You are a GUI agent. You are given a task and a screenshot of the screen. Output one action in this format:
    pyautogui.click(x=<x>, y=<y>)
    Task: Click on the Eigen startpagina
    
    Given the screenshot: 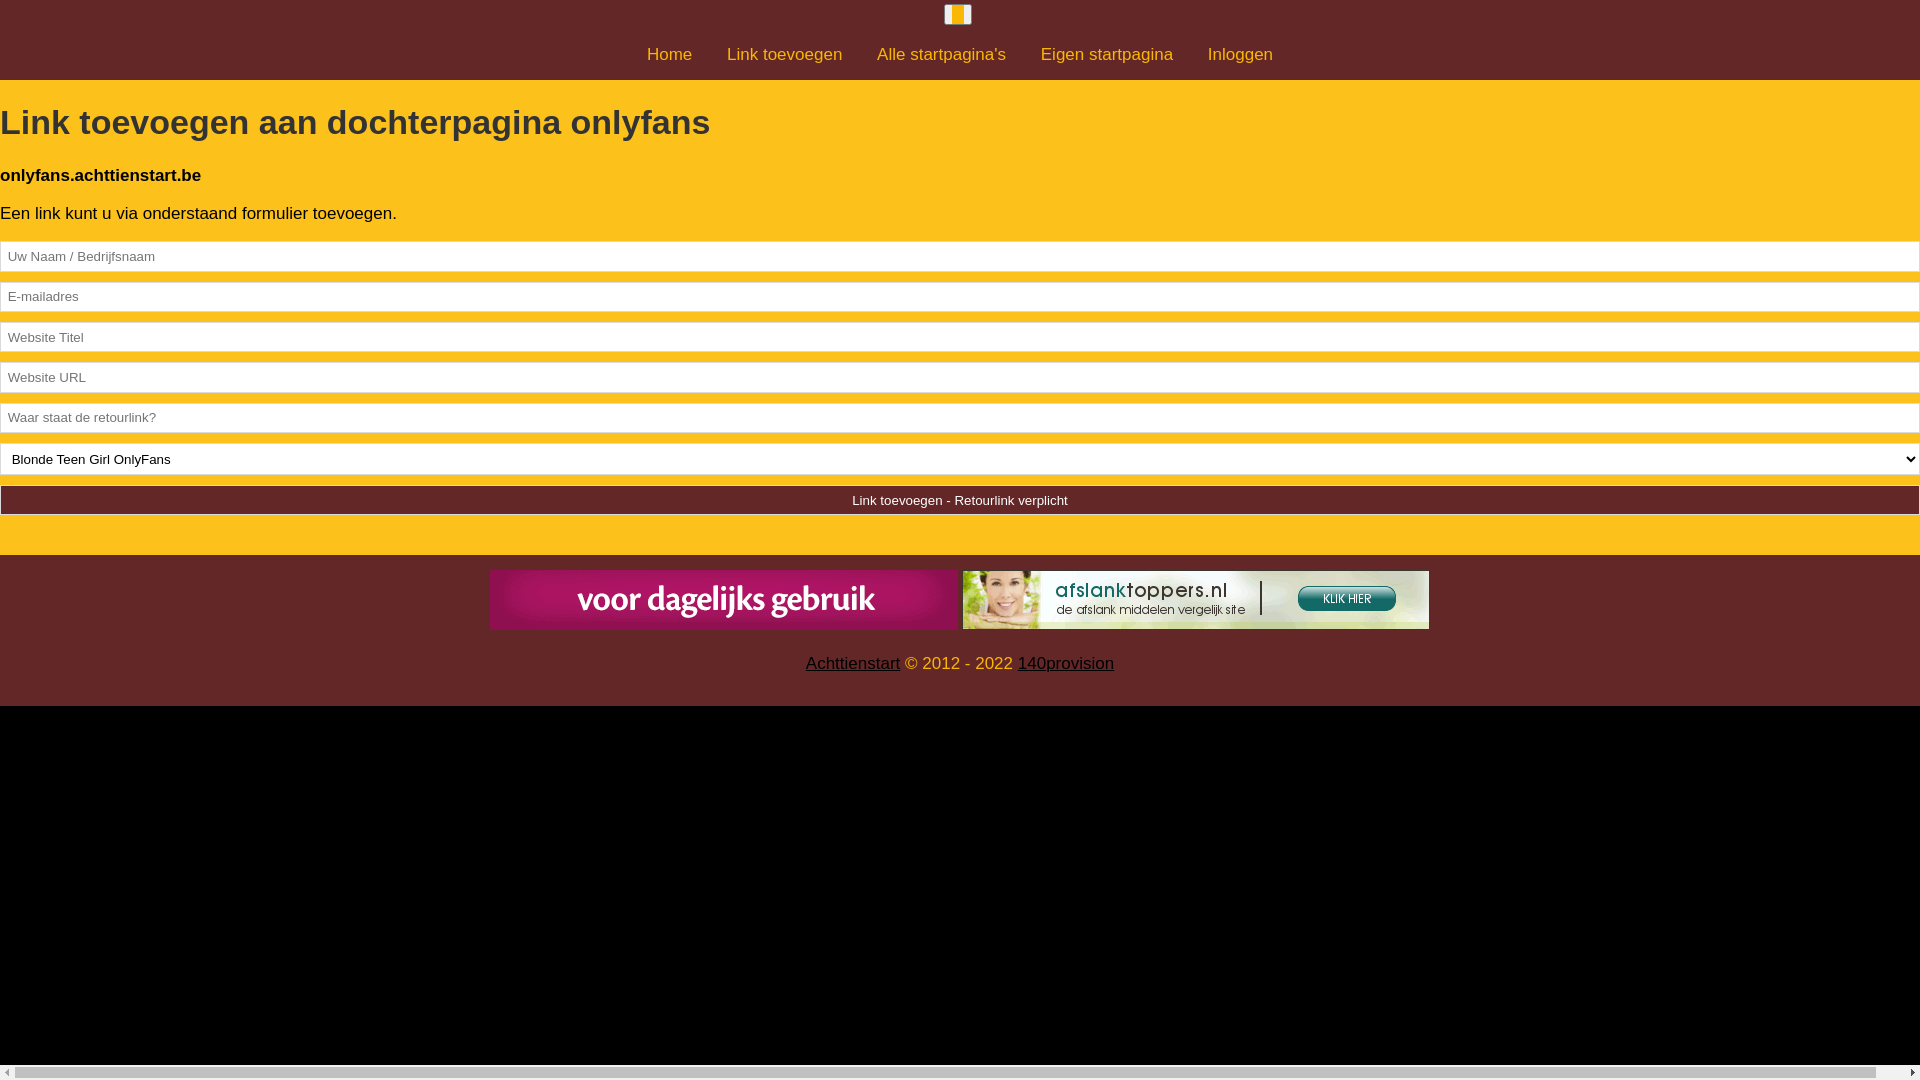 What is the action you would take?
    pyautogui.click(x=1107, y=54)
    